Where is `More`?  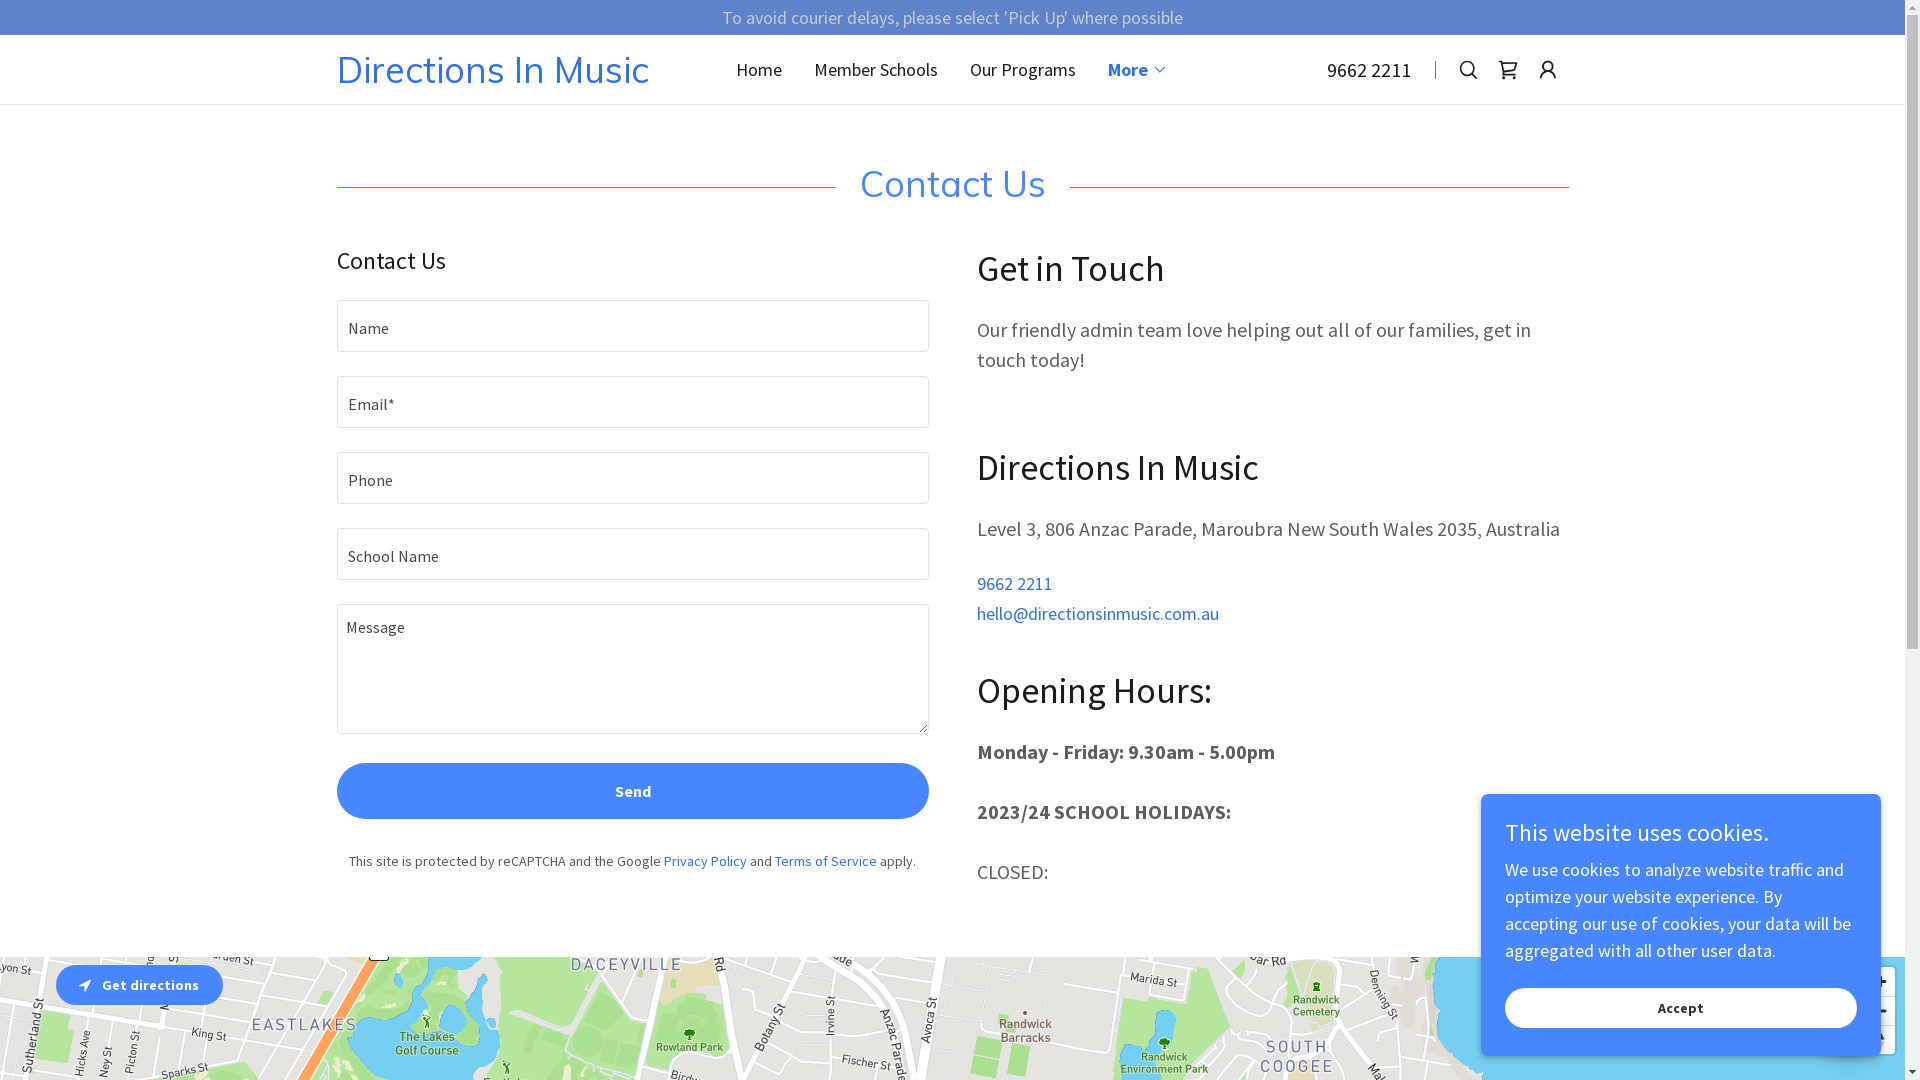
More is located at coordinates (1138, 70).